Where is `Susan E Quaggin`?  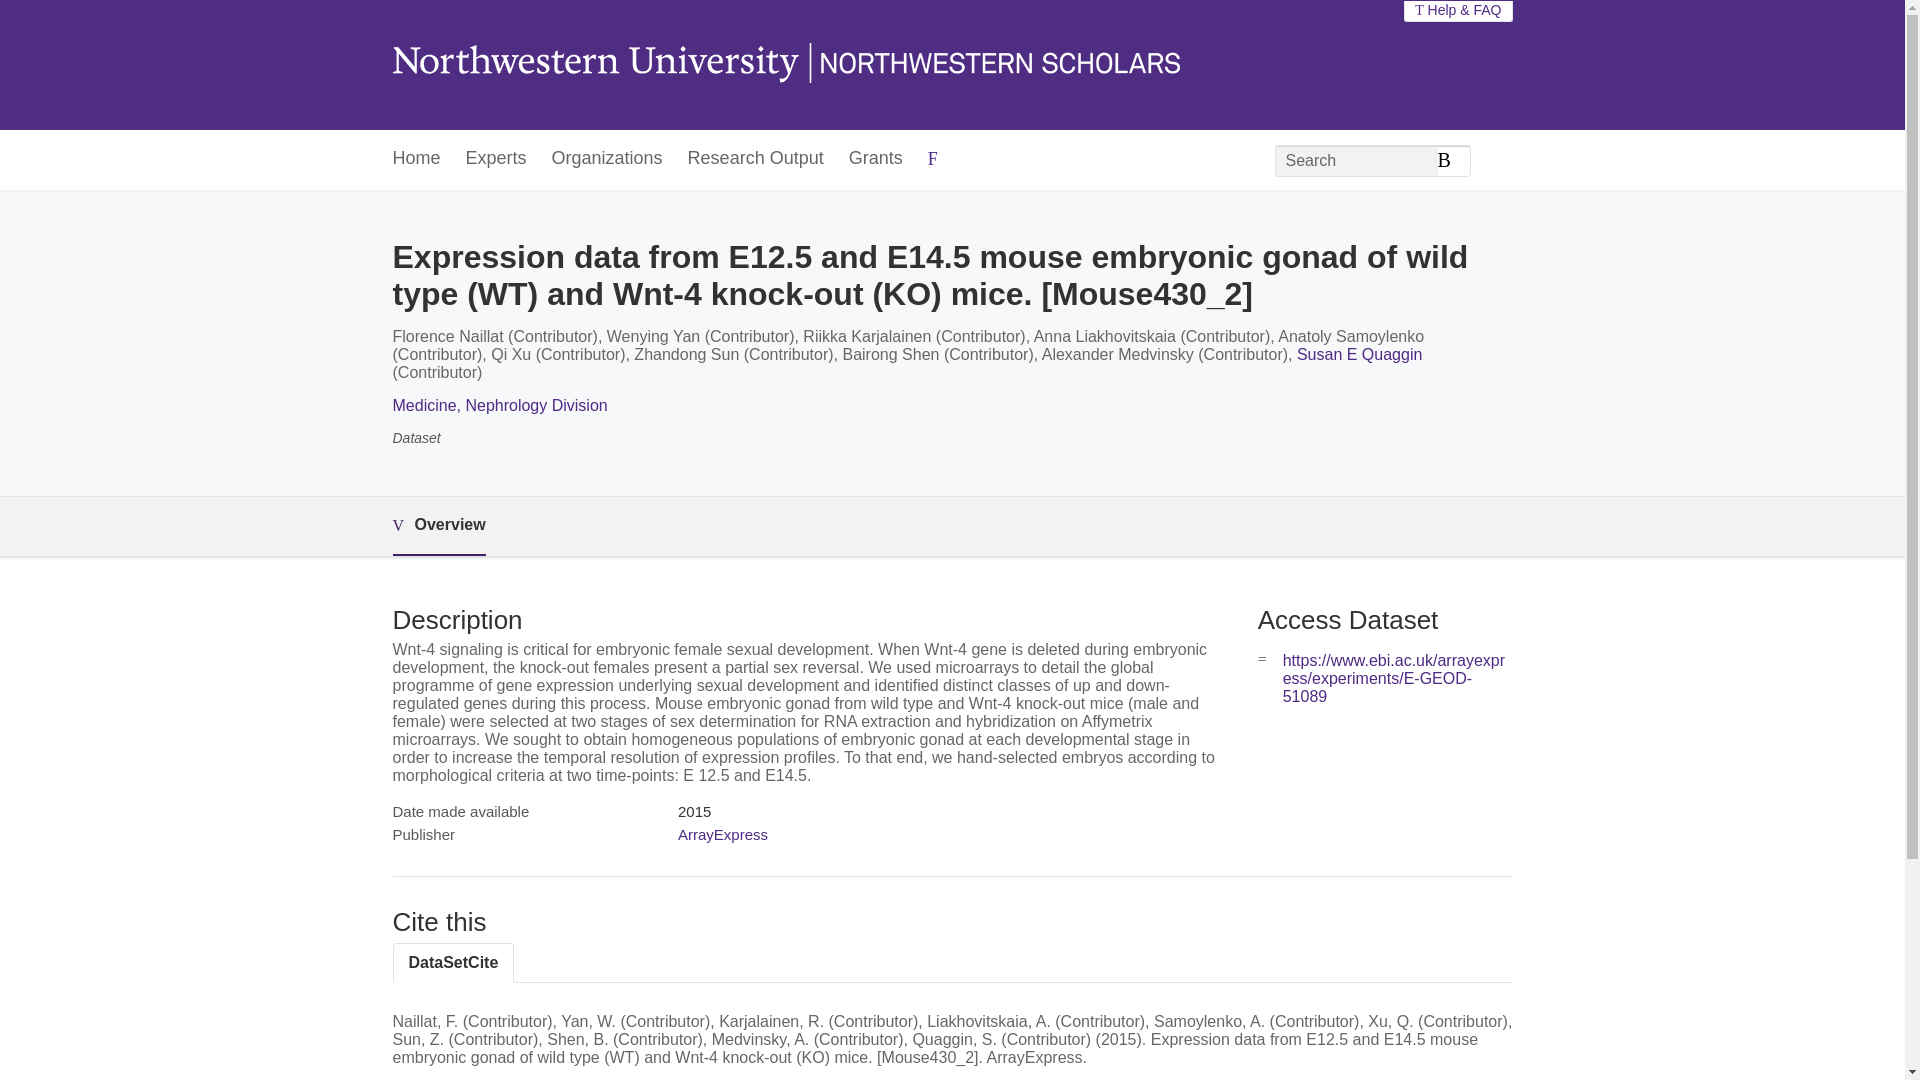
Susan E Quaggin is located at coordinates (1360, 354).